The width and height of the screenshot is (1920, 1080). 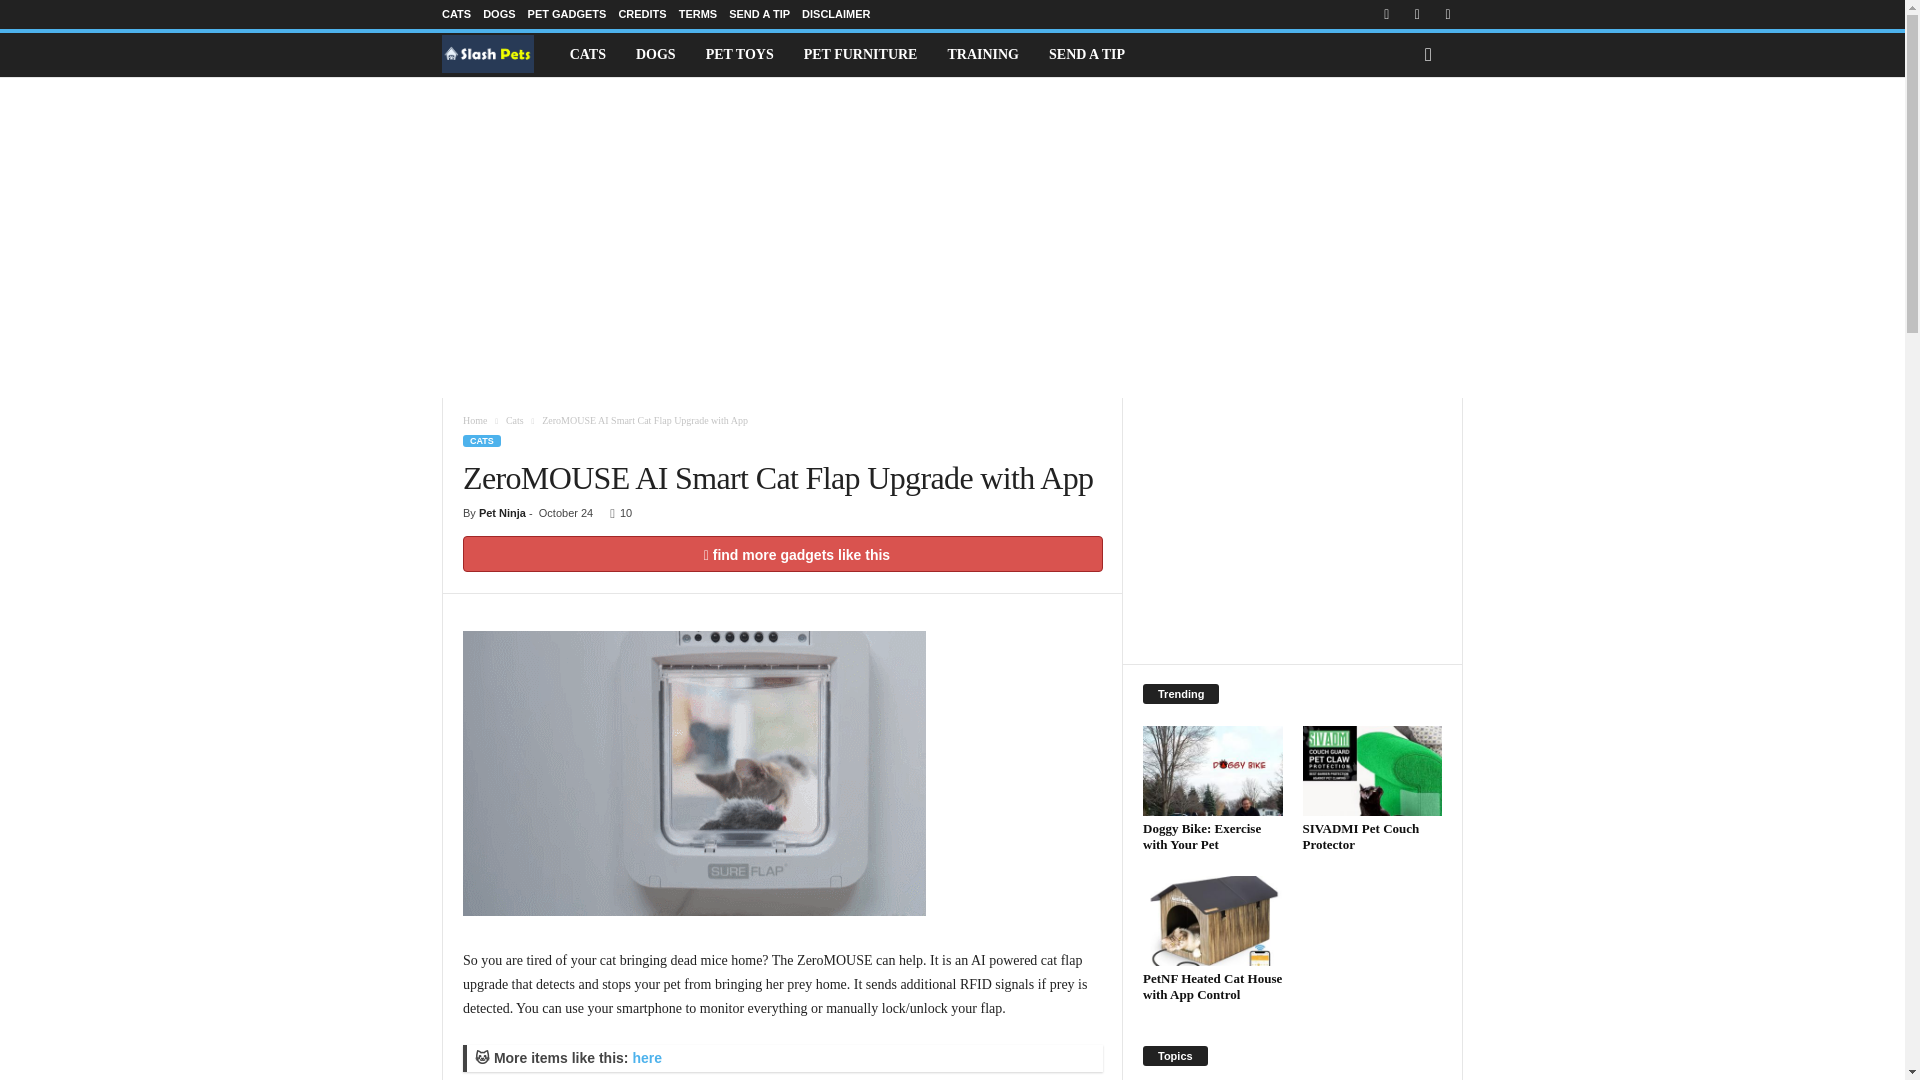 What do you see at coordinates (587, 54) in the screenshot?
I see `CATS` at bounding box center [587, 54].